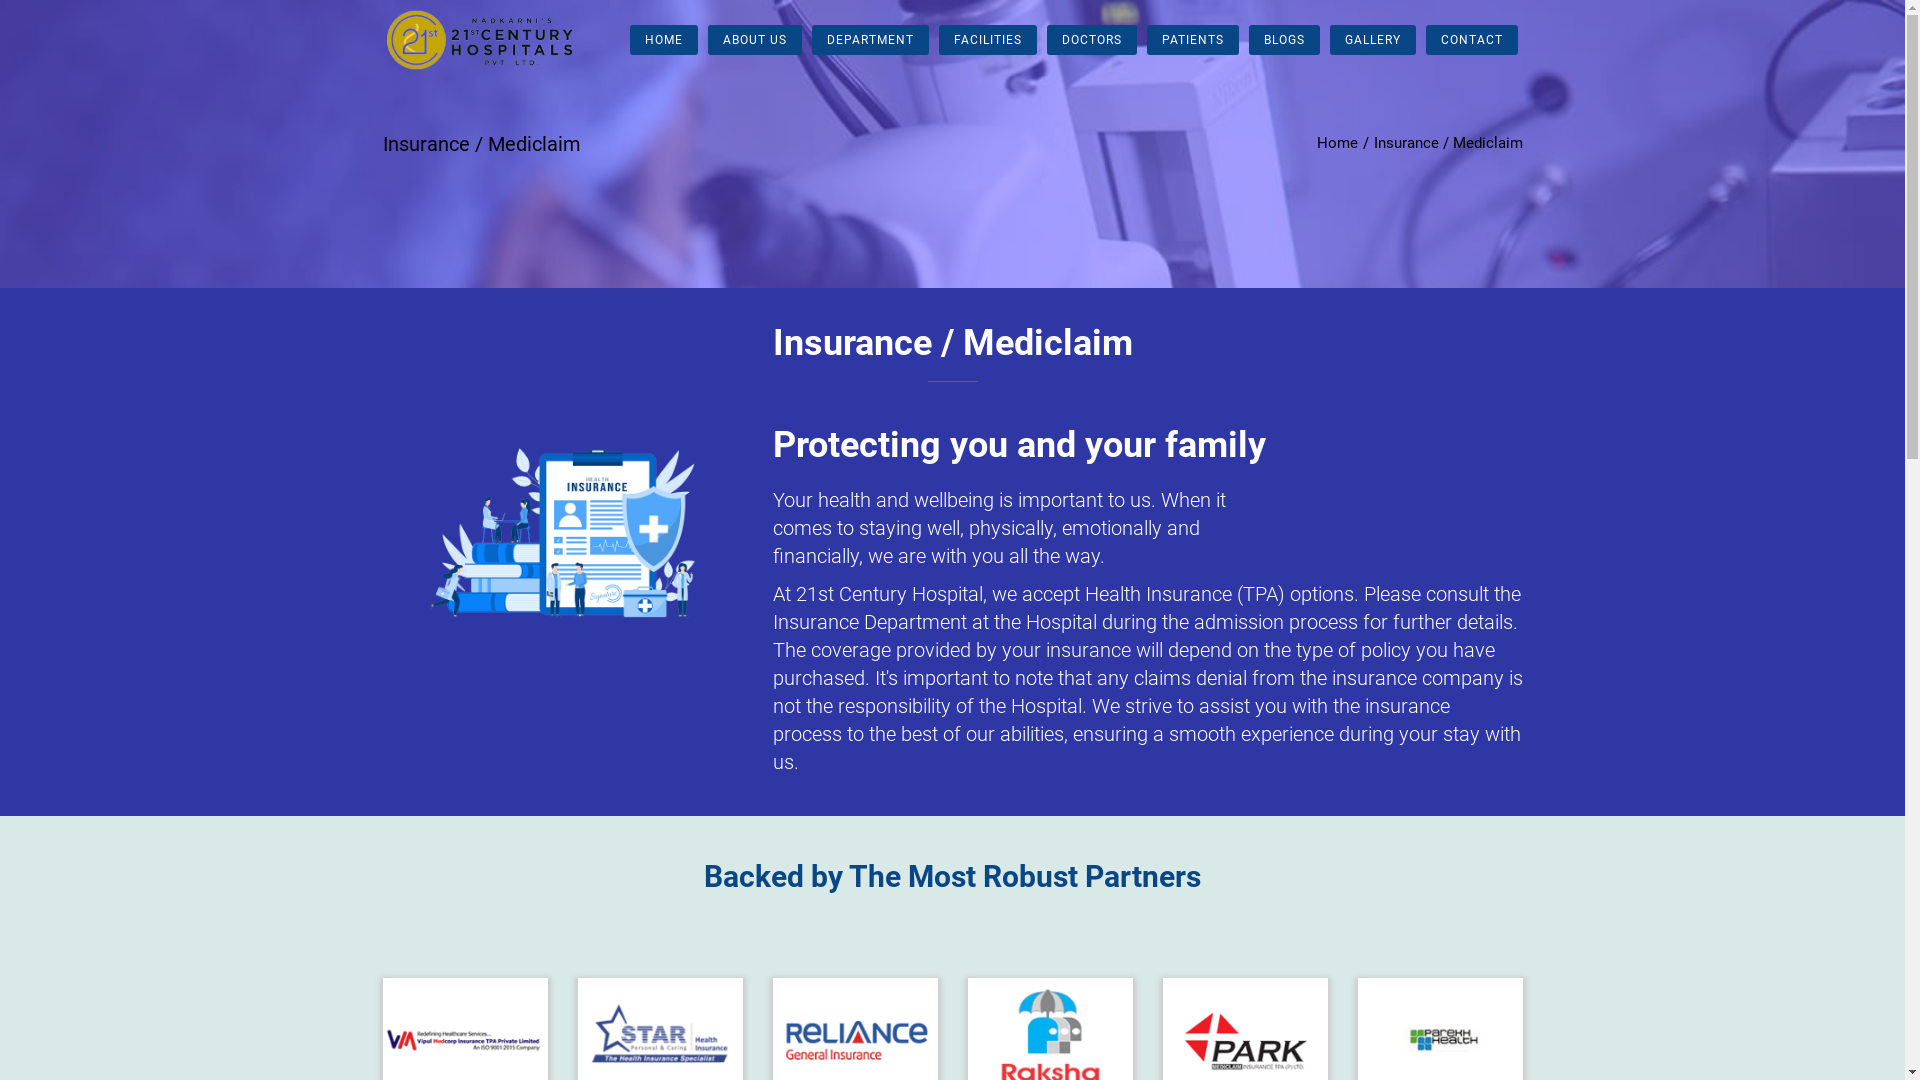  Describe the element at coordinates (664, 40) in the screenshot. I see `HOME` at that location.